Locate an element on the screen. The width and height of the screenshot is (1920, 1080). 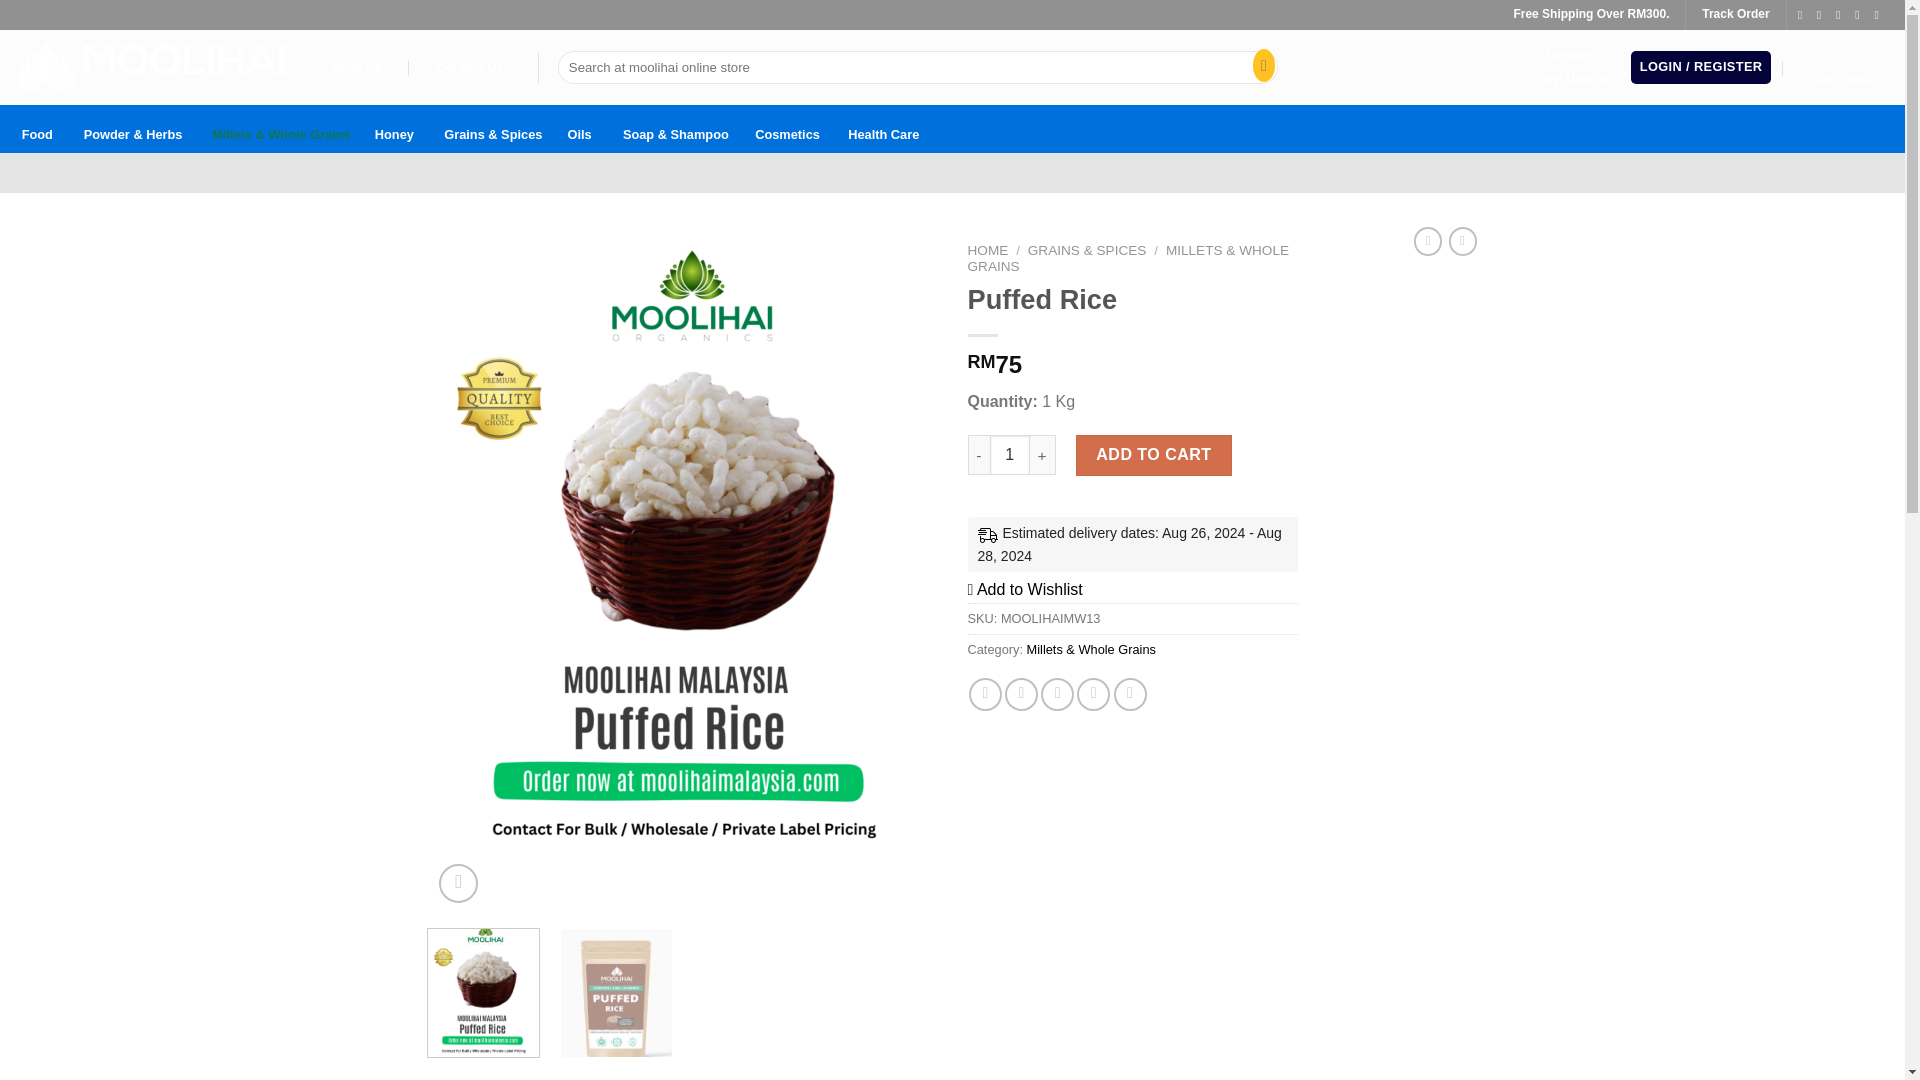
Cosmetics is located at coordinates (1842, 68).